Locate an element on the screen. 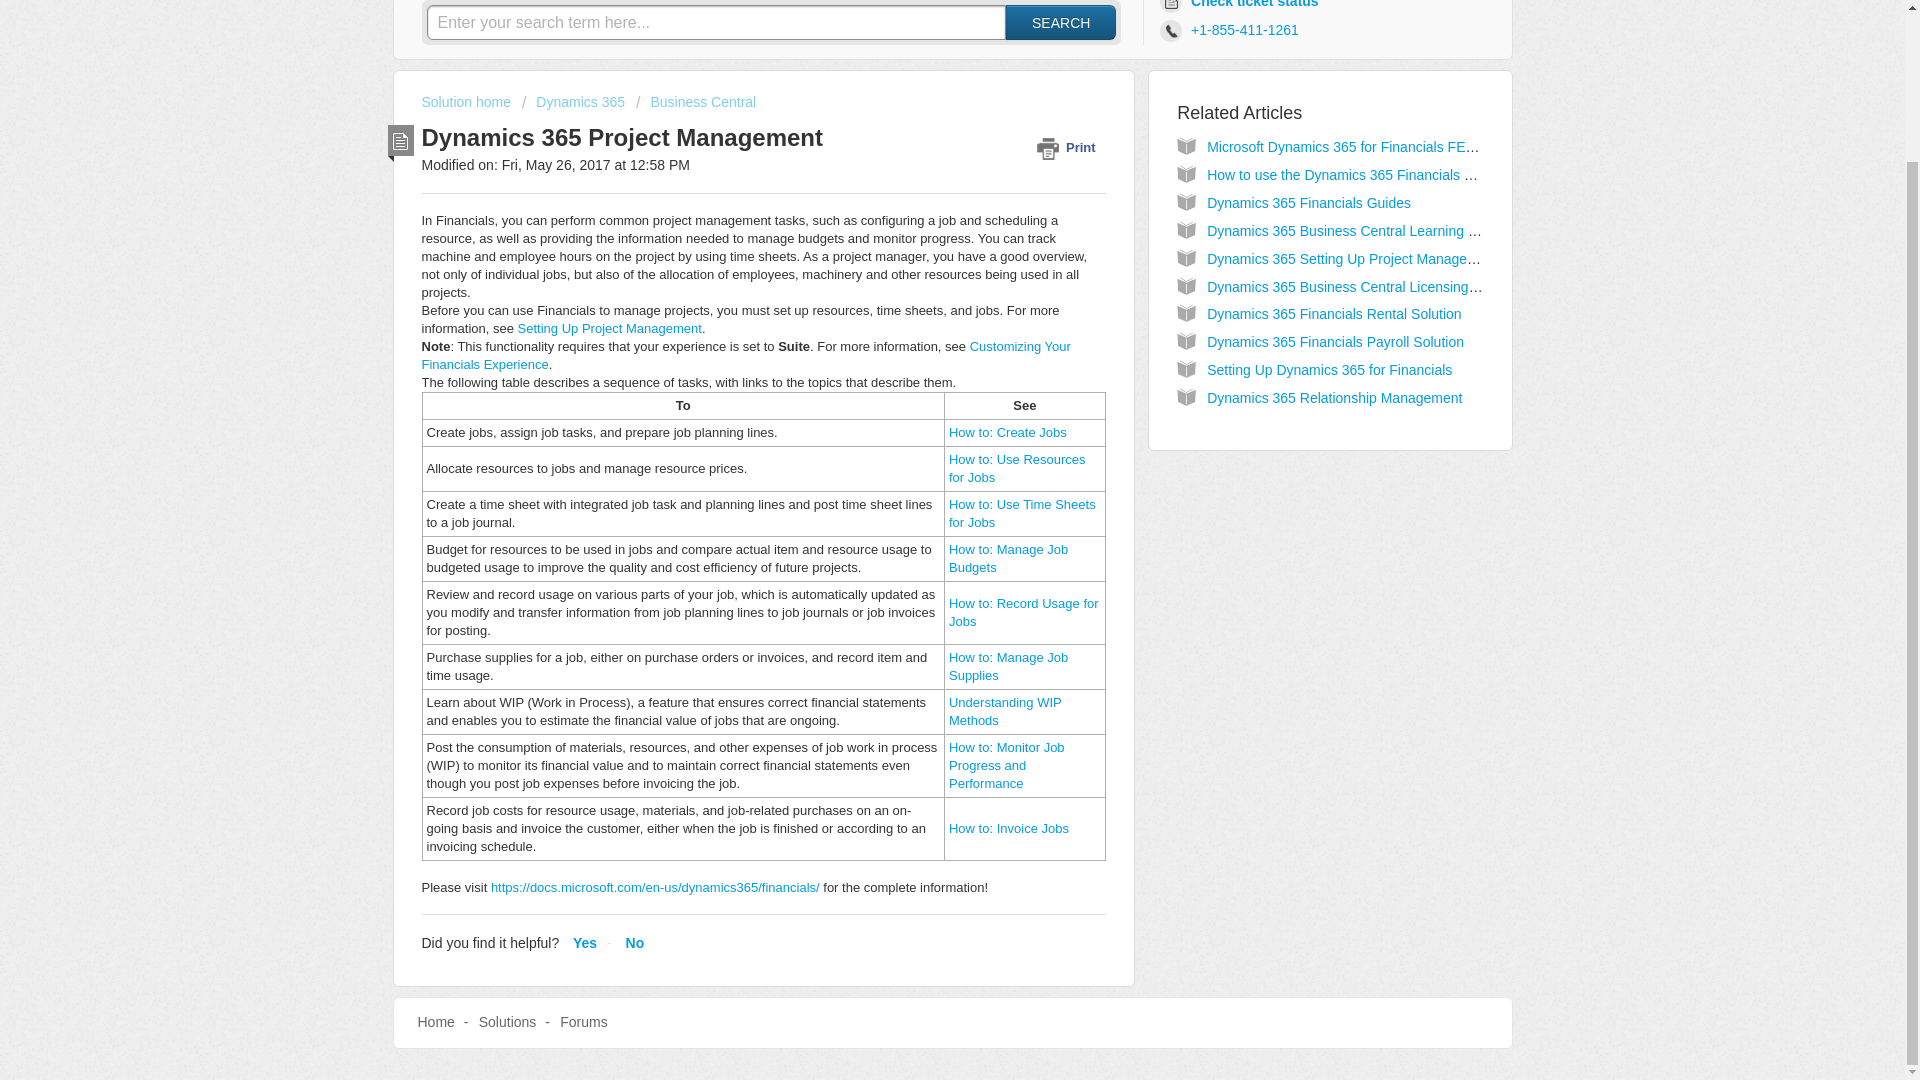 This screenshot has height=1080, width=1920. Check ticket status is located at coordinates (1242, 8).